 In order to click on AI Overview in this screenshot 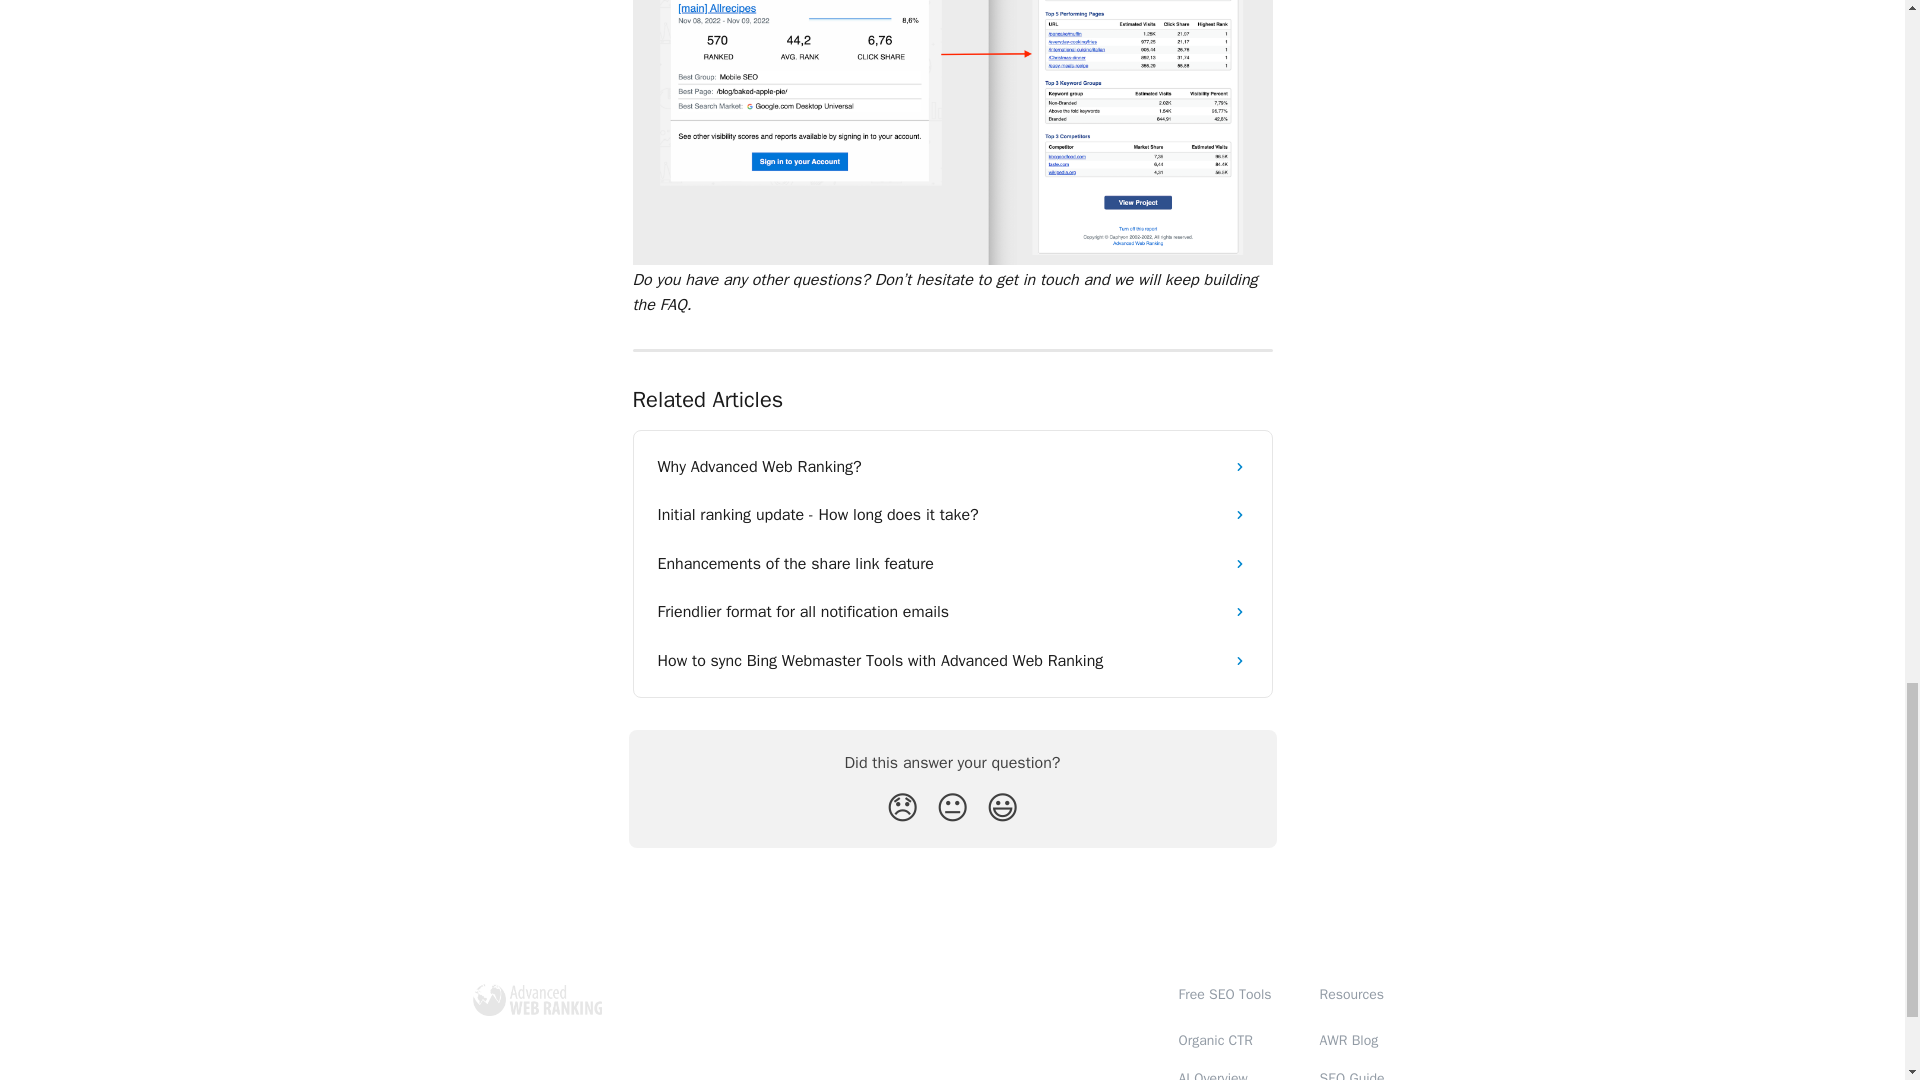, I will do `click(1212, 1075)`.